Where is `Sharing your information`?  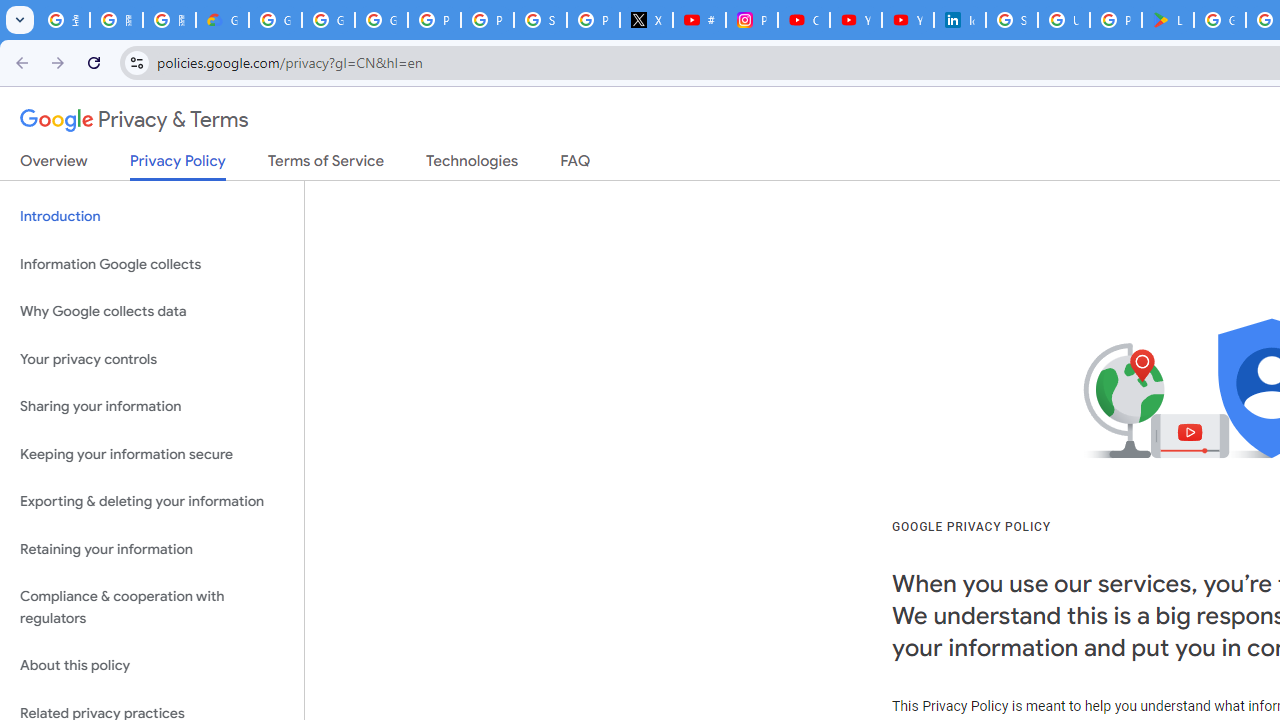 Sharing your information is located at coordinates (152, 407).